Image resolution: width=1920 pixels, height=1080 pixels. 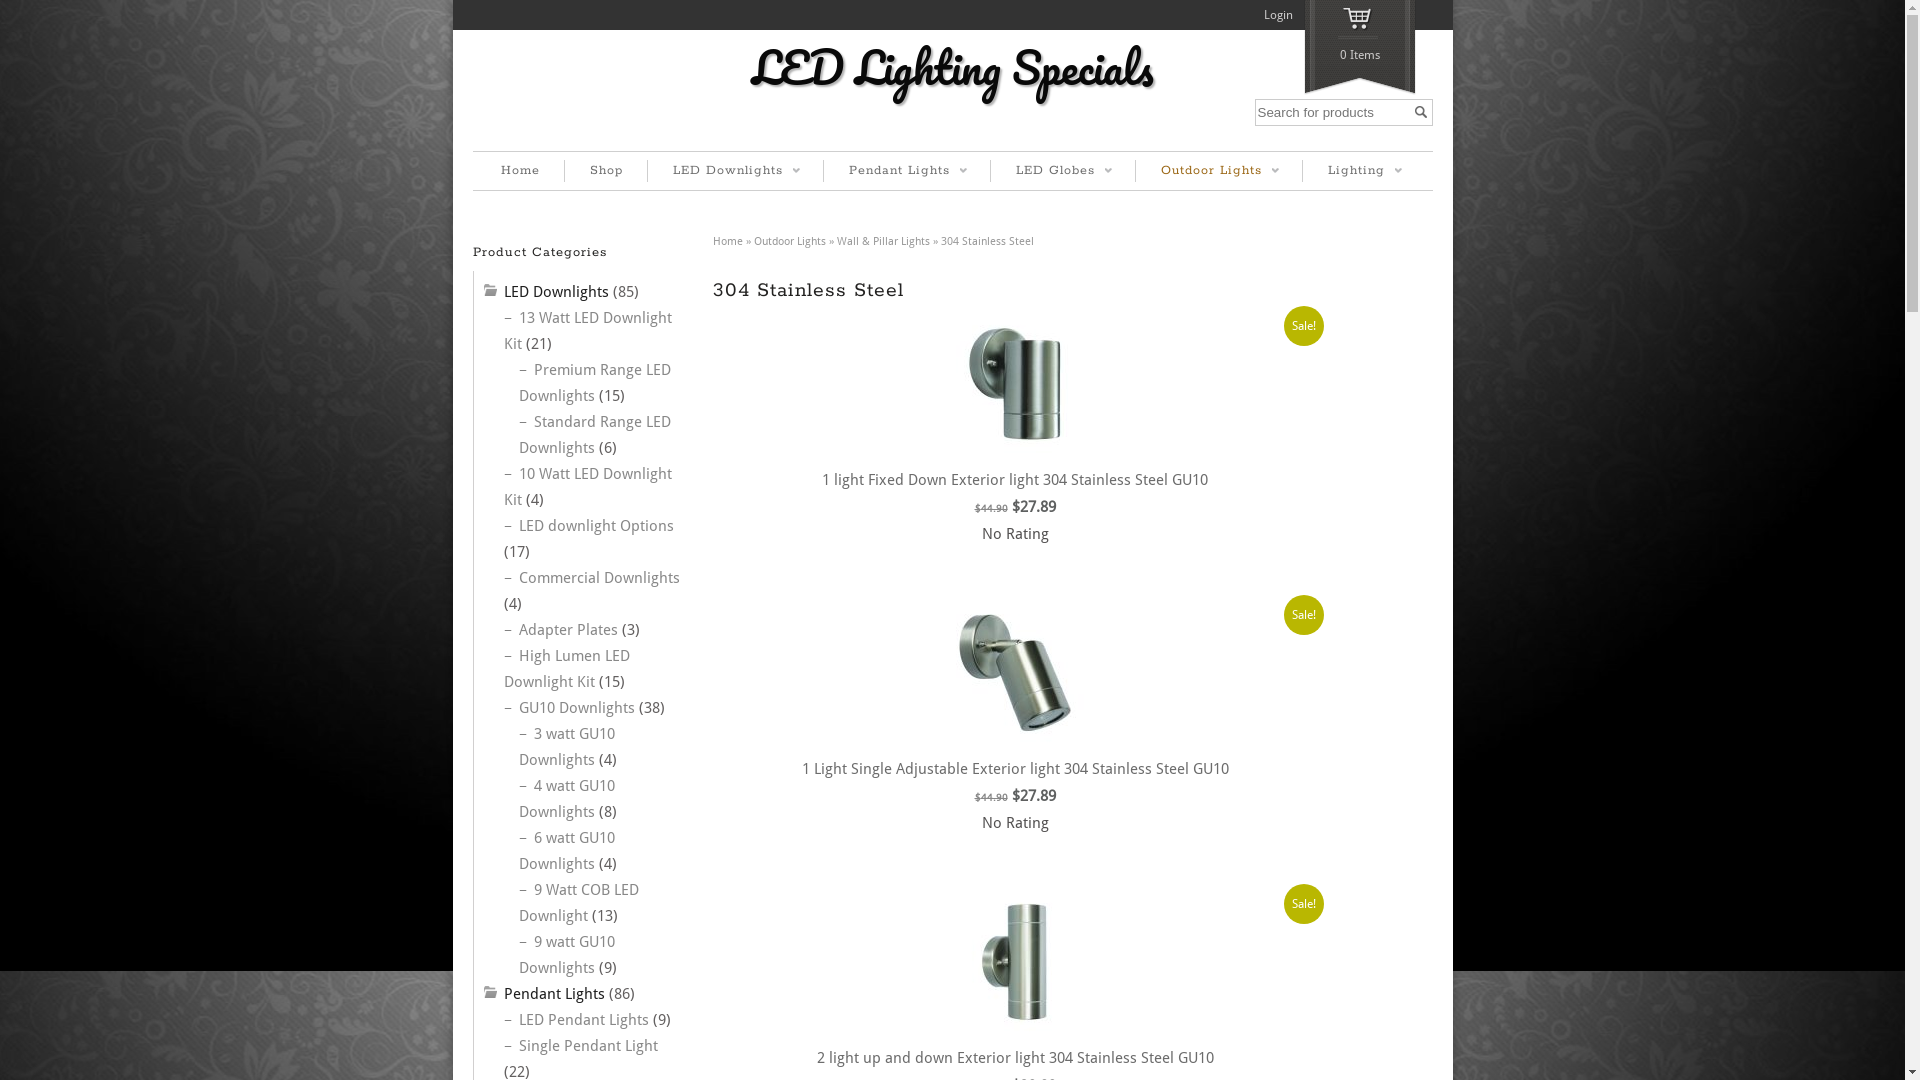 I want to click on Standard Range LED Downlights, so click(x=594, y=435).